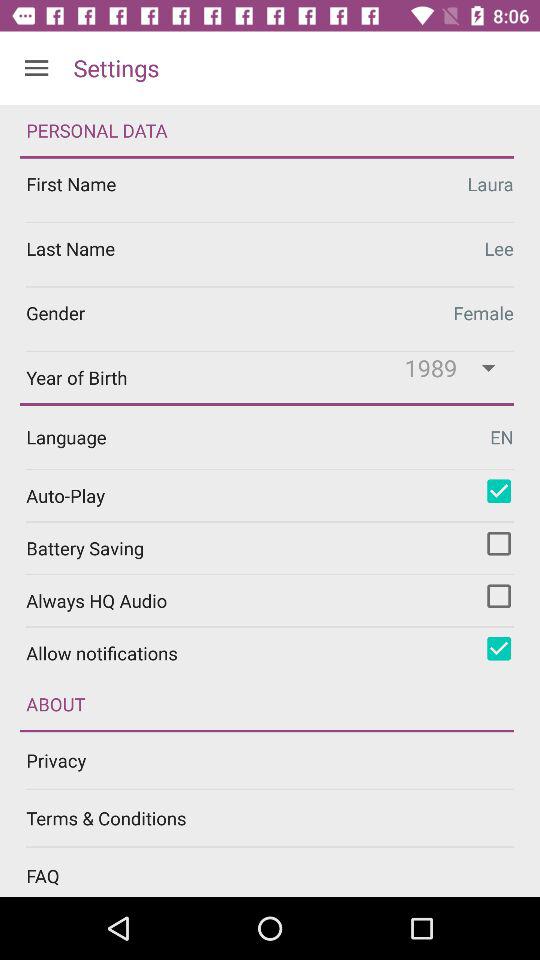 The image size is (540, 960). I want to click on swipe to terms & conditions item, so click(283, 818).